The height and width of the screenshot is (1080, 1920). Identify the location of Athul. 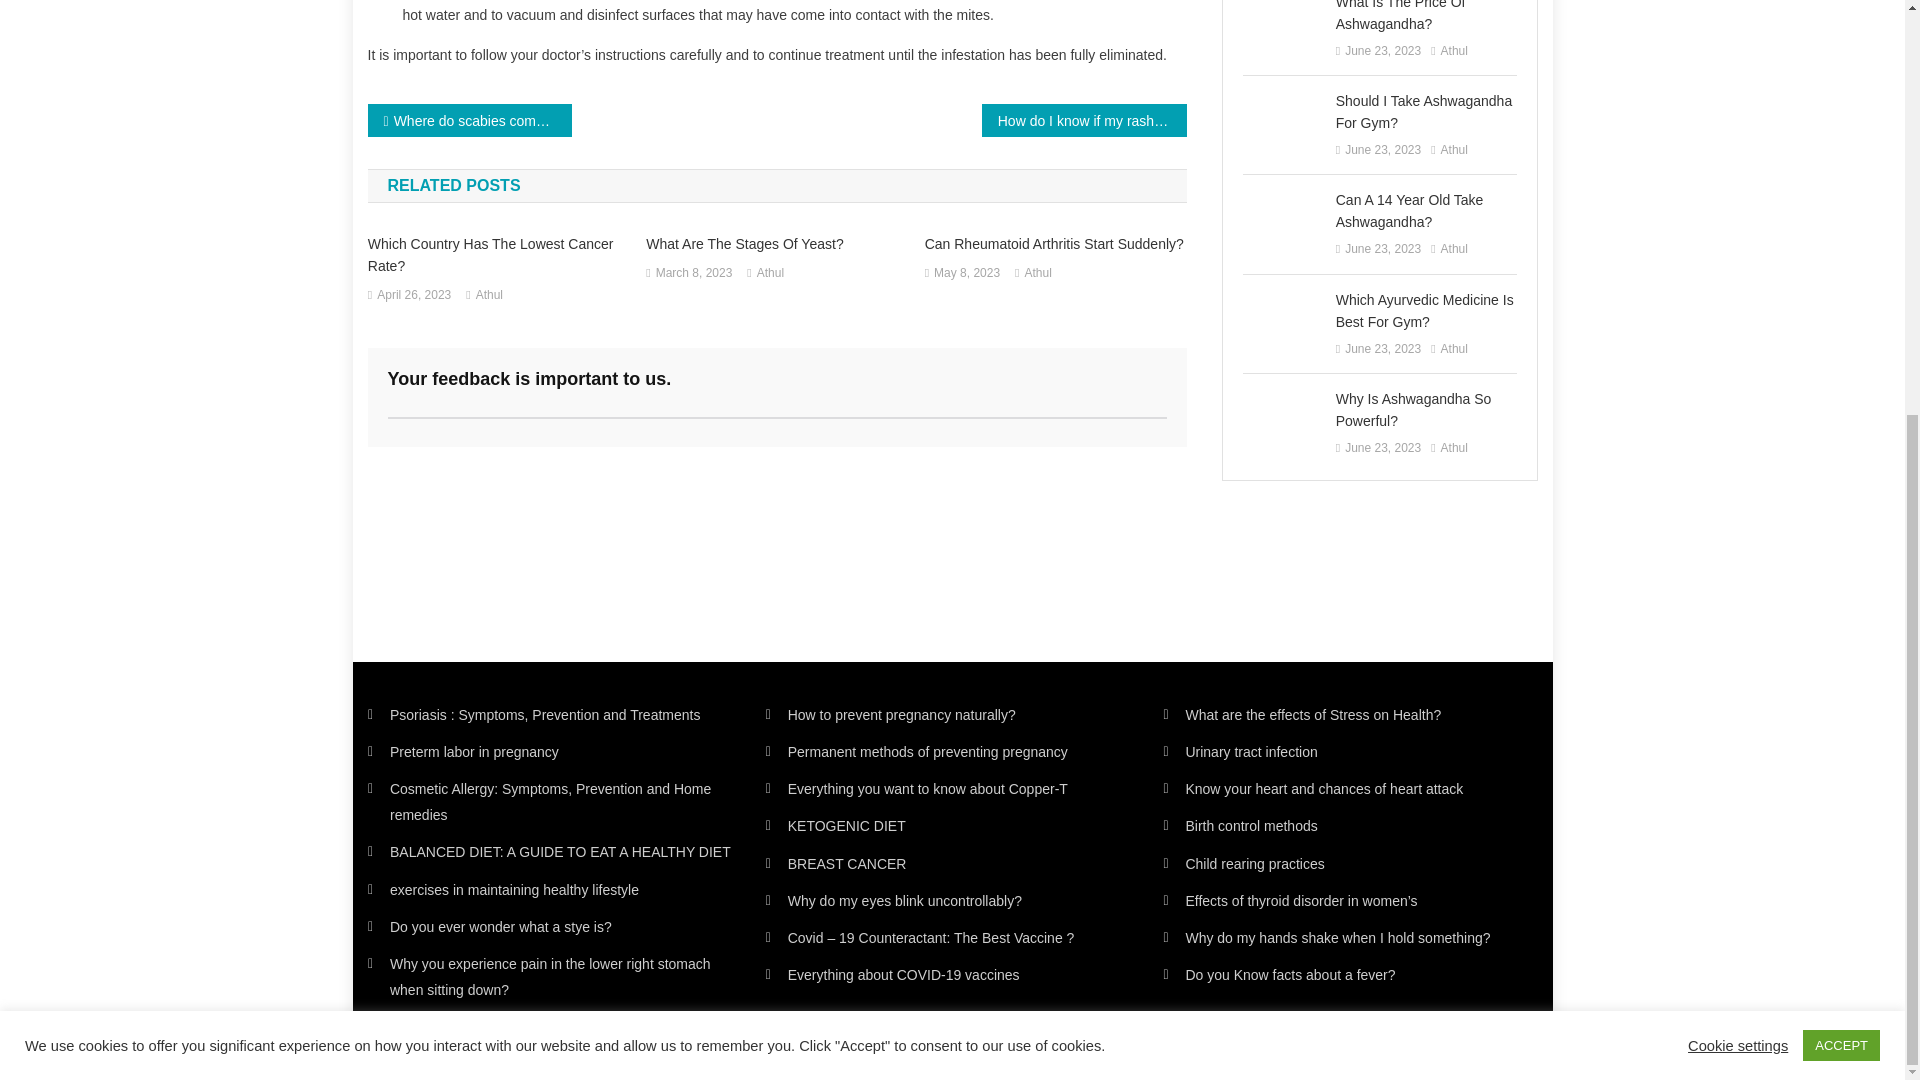
(770, 274).